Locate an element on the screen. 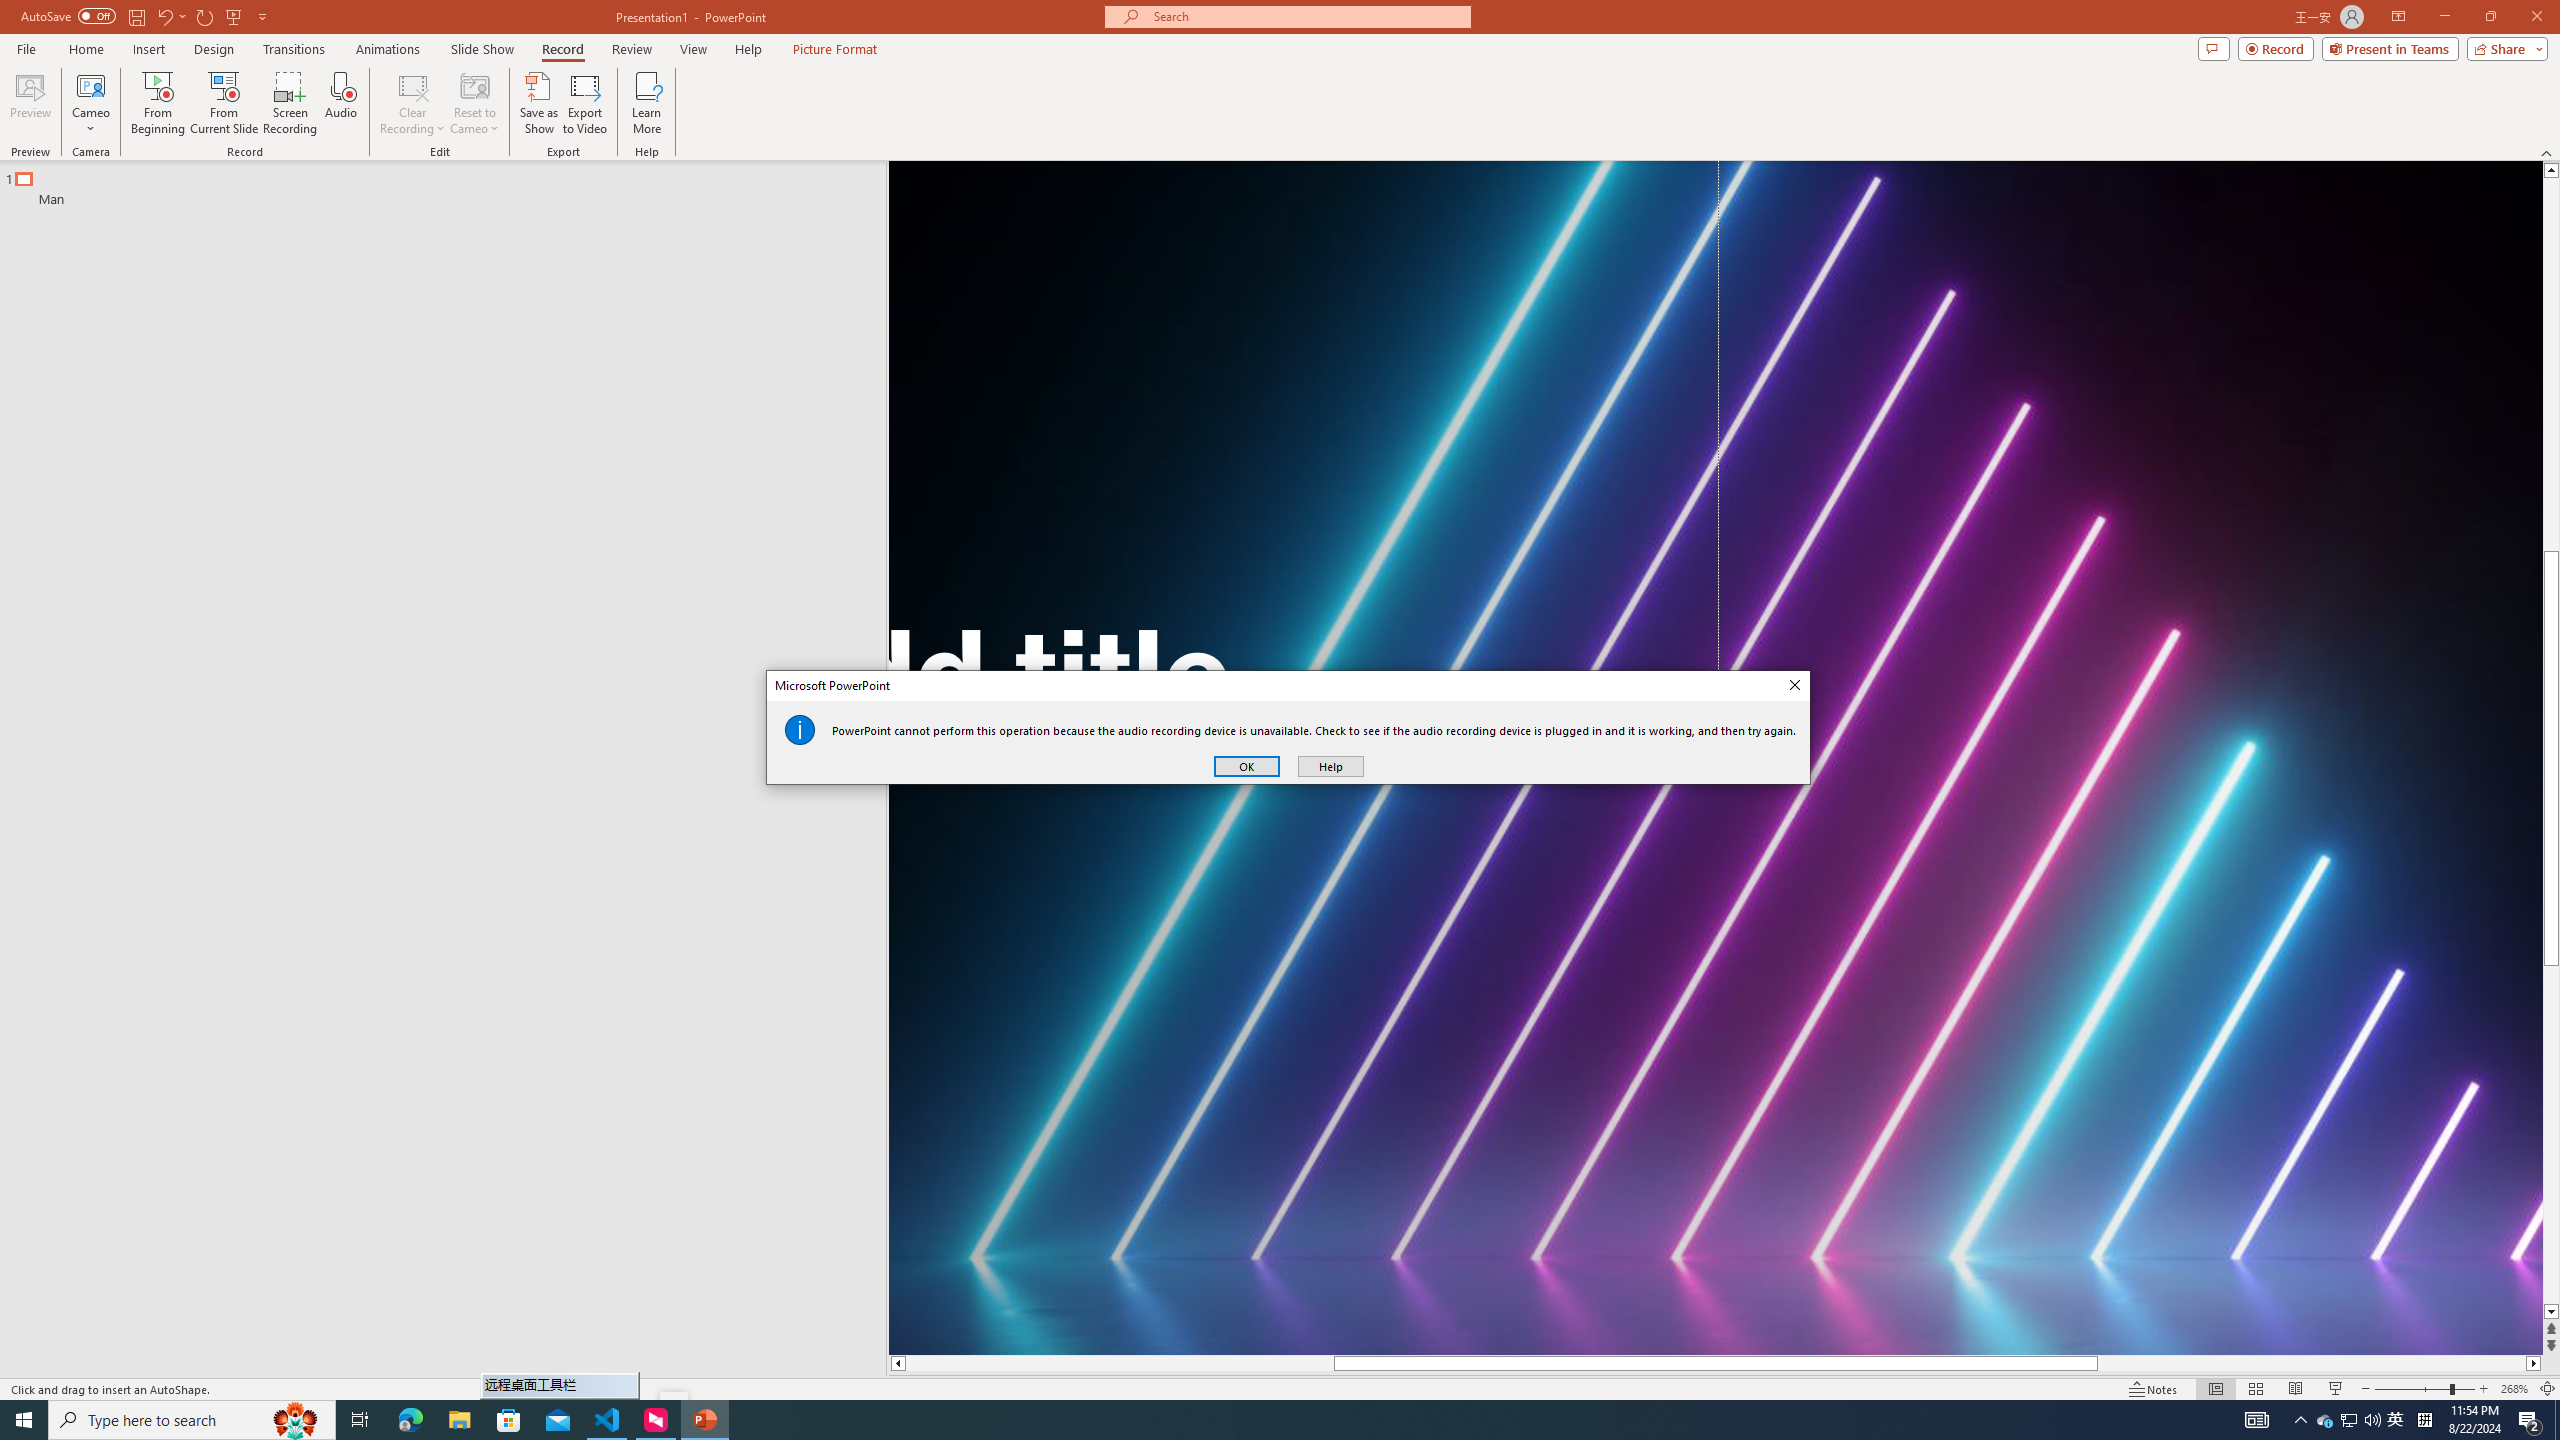 This screenshot has height=1440, width=2560. Outline is located at coordinates (452, 184).